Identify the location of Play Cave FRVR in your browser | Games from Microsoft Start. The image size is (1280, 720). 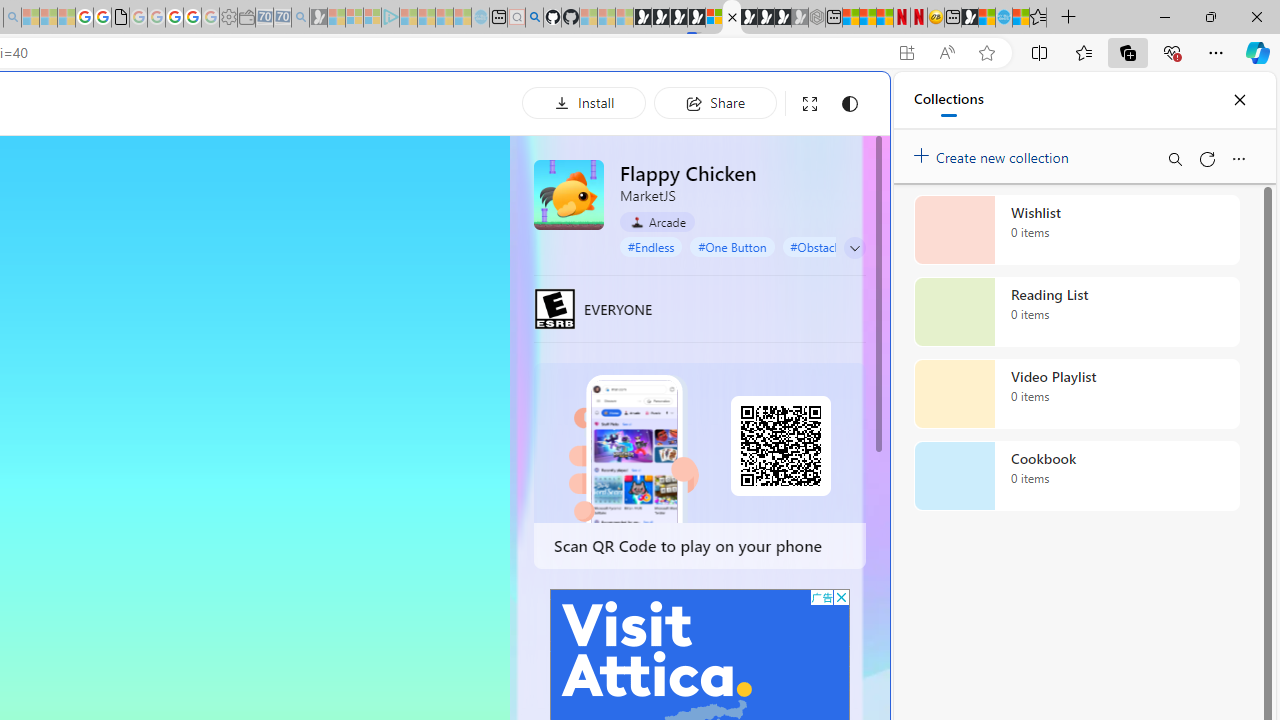
(678, 18).